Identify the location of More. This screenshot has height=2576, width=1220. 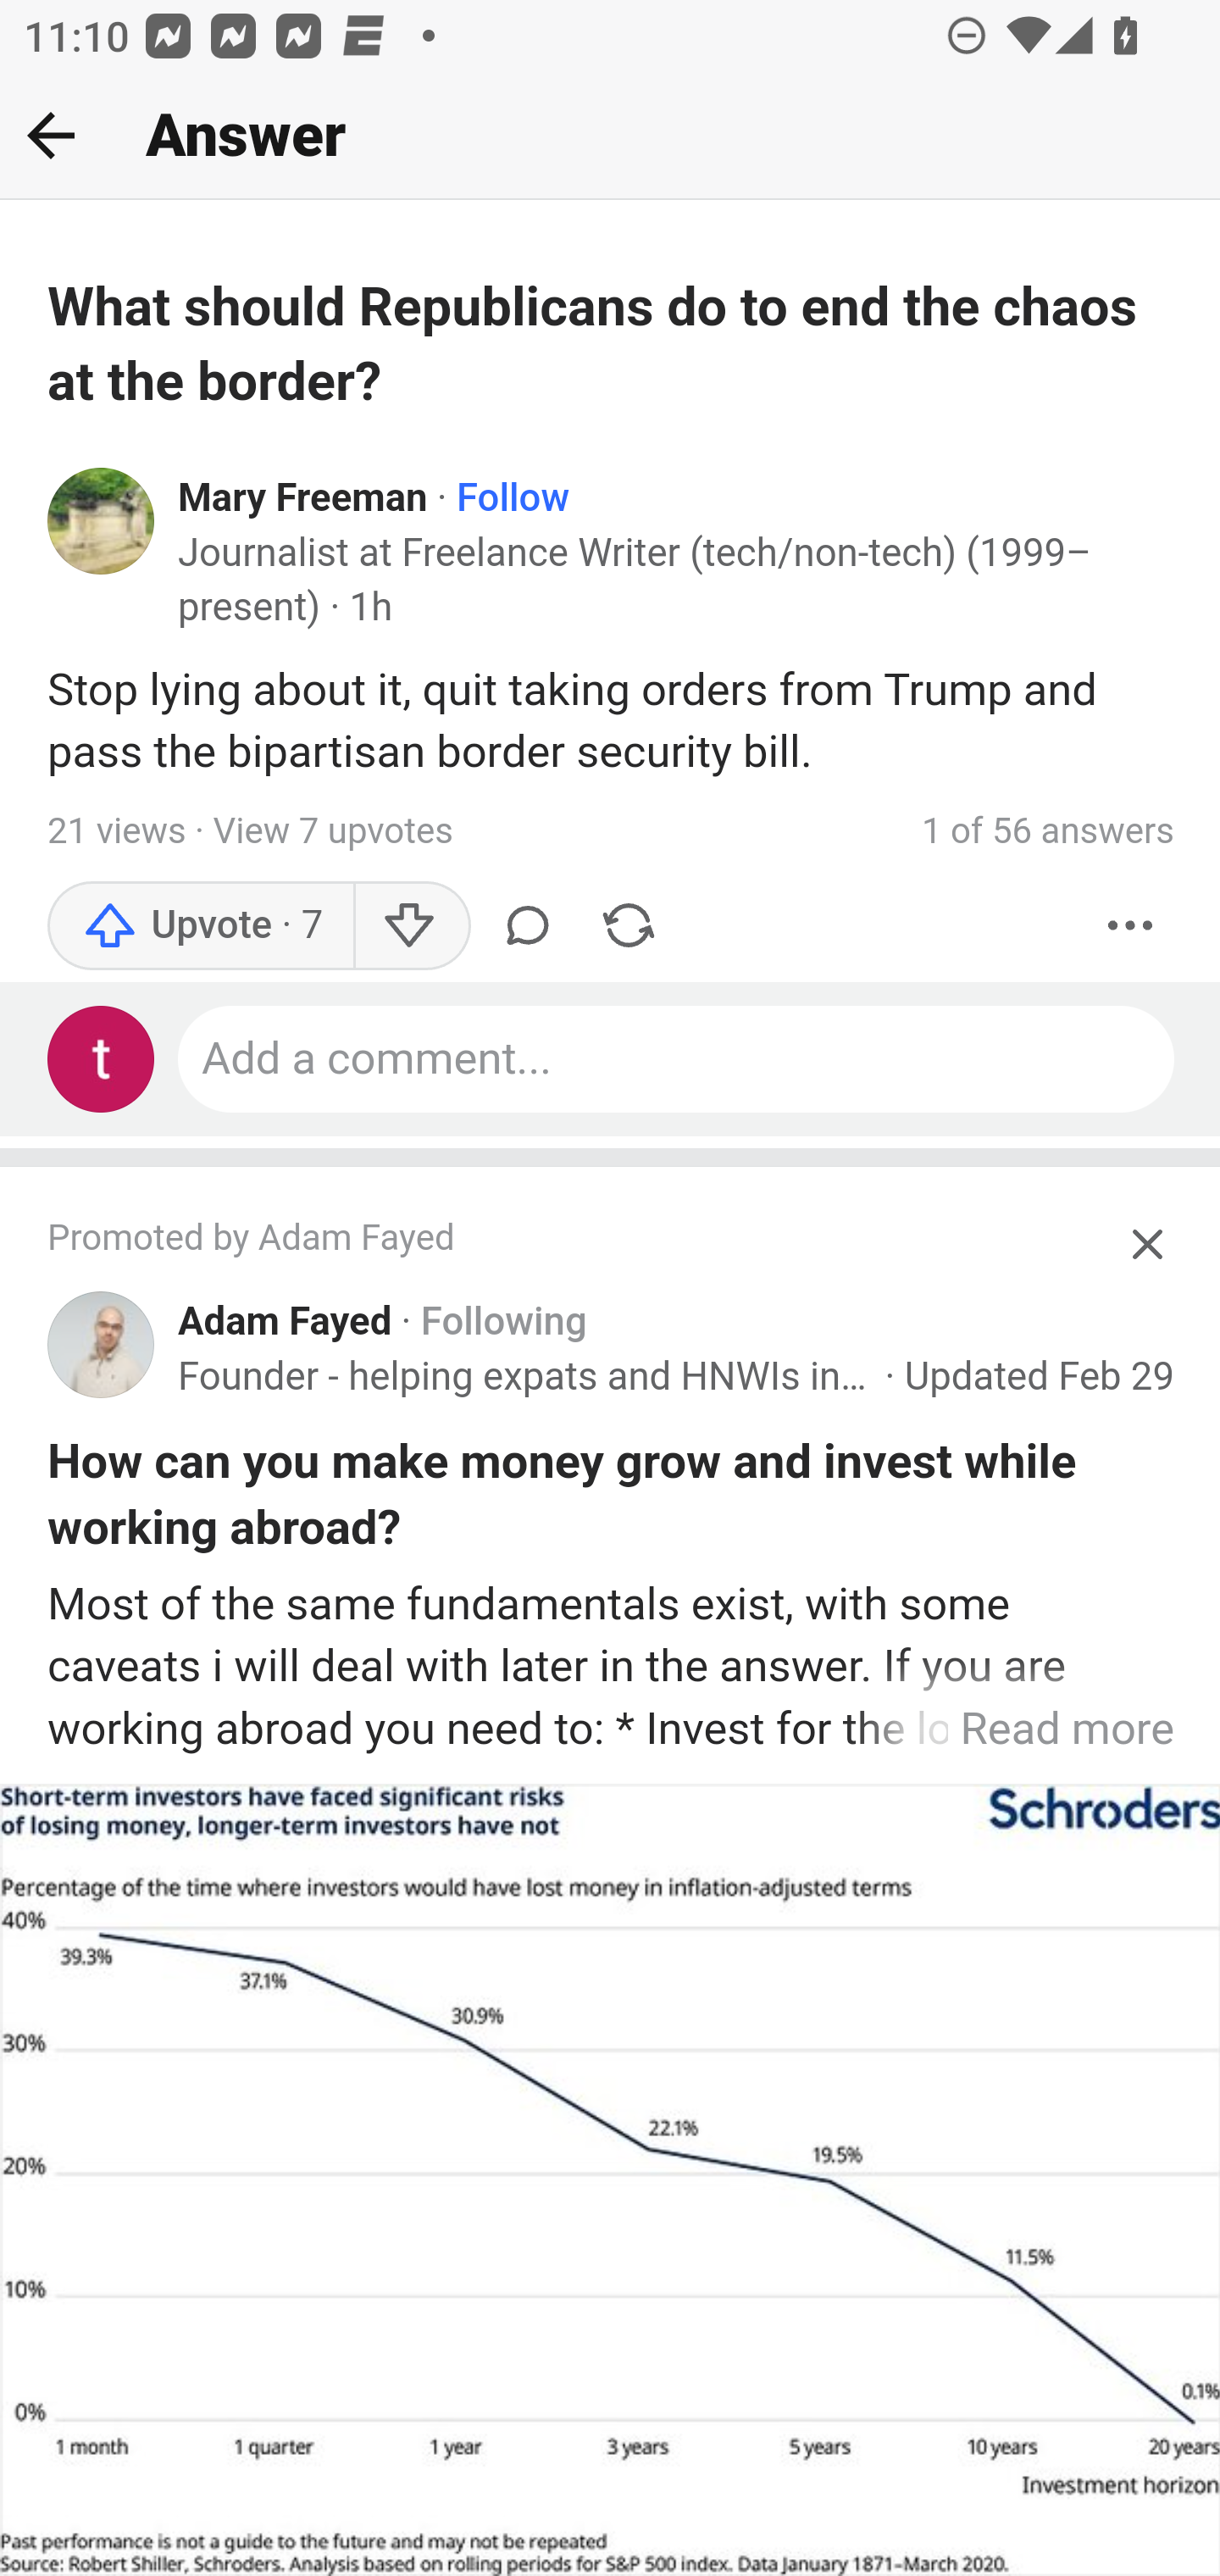
(1131, 924).